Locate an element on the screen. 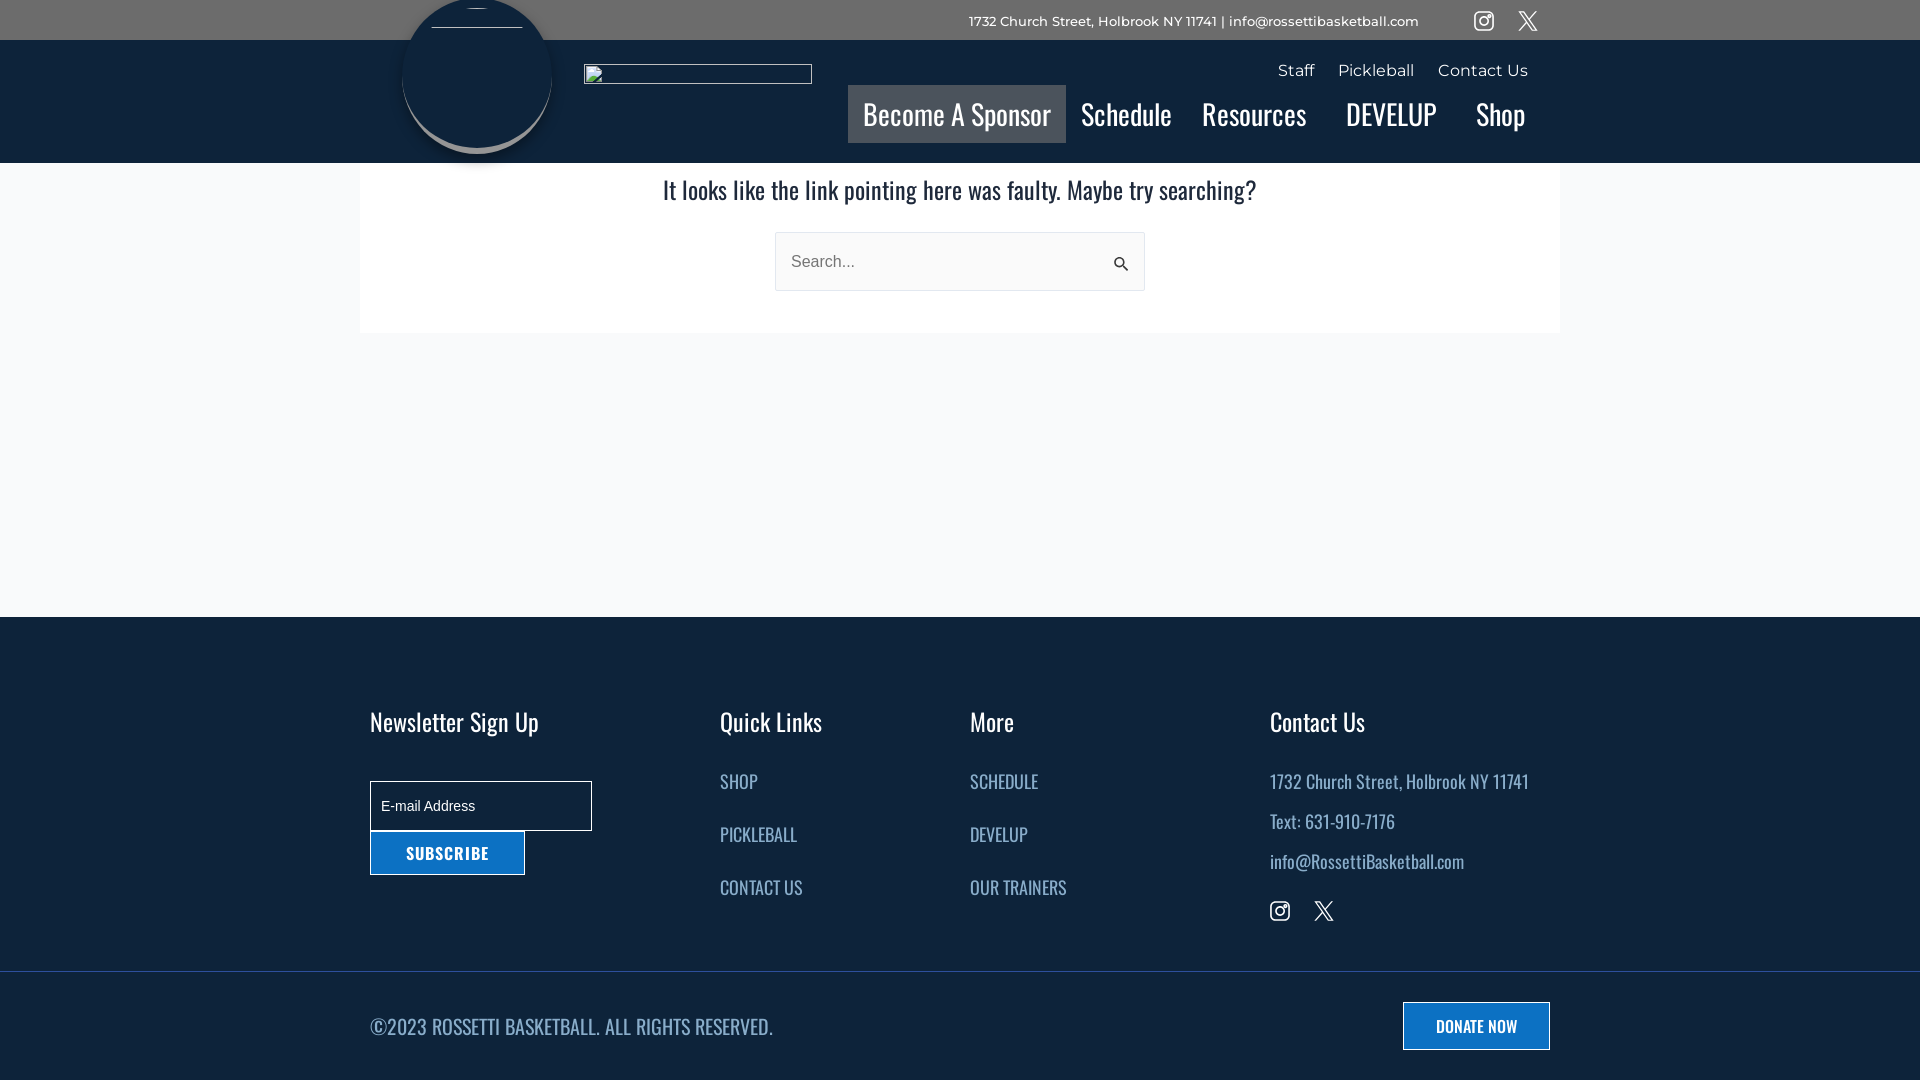 This screenshot has width=1920, height=1080. CONTACT US is located at coordinates (762, 887).